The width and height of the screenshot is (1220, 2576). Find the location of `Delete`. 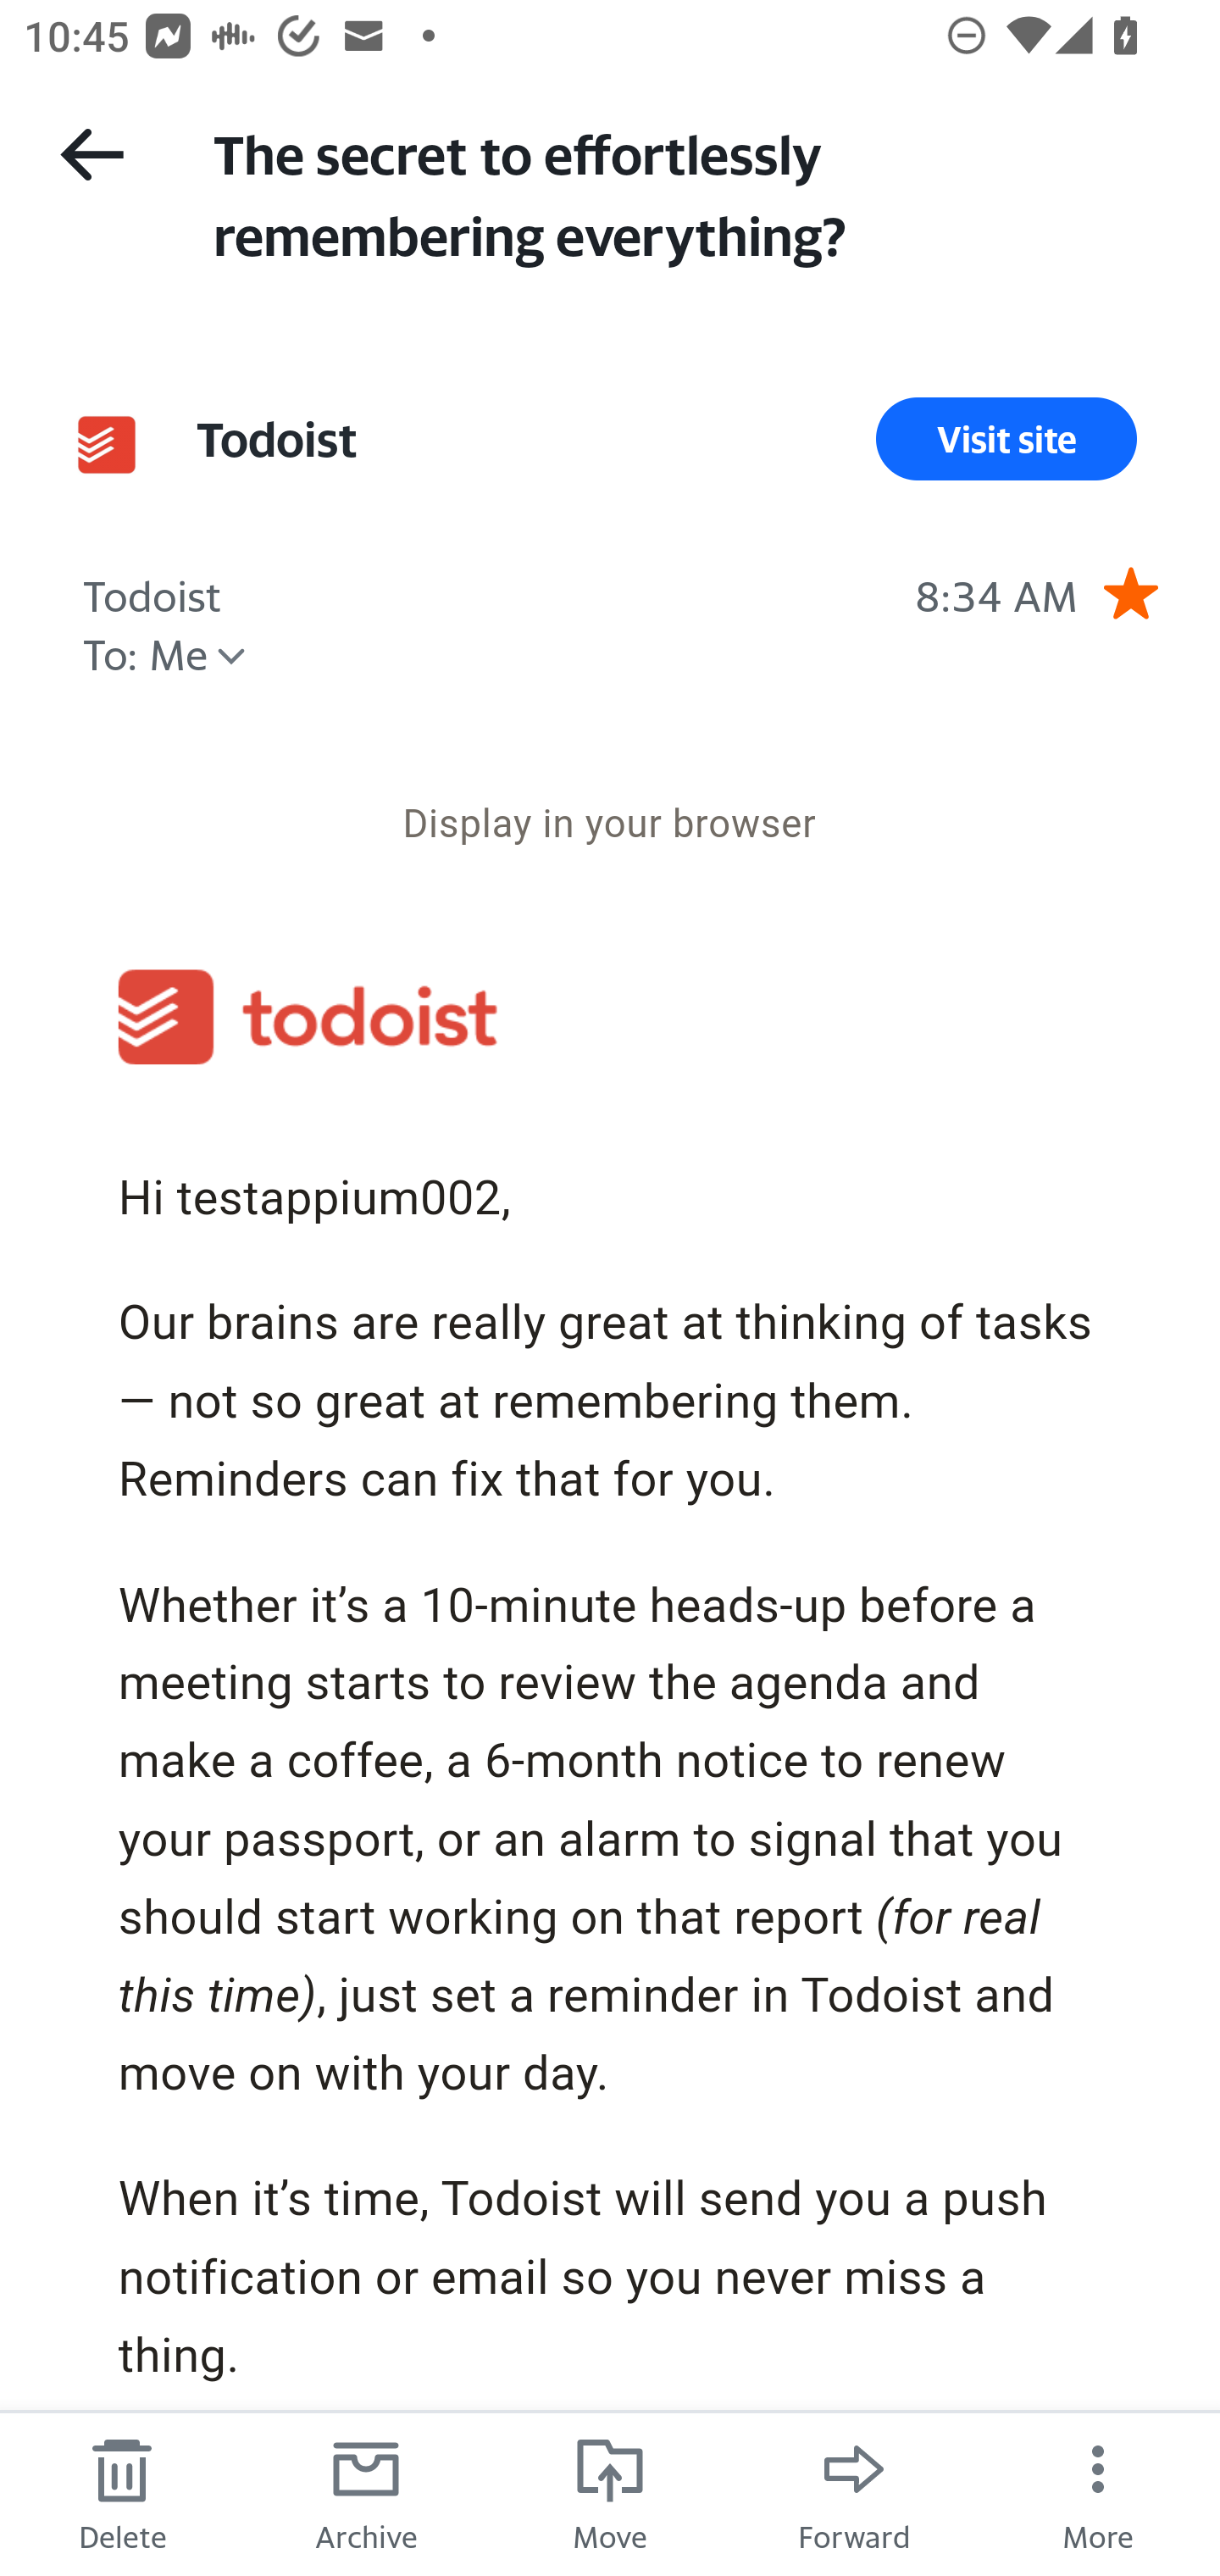

Delete is located at coordinates (122, 2493).